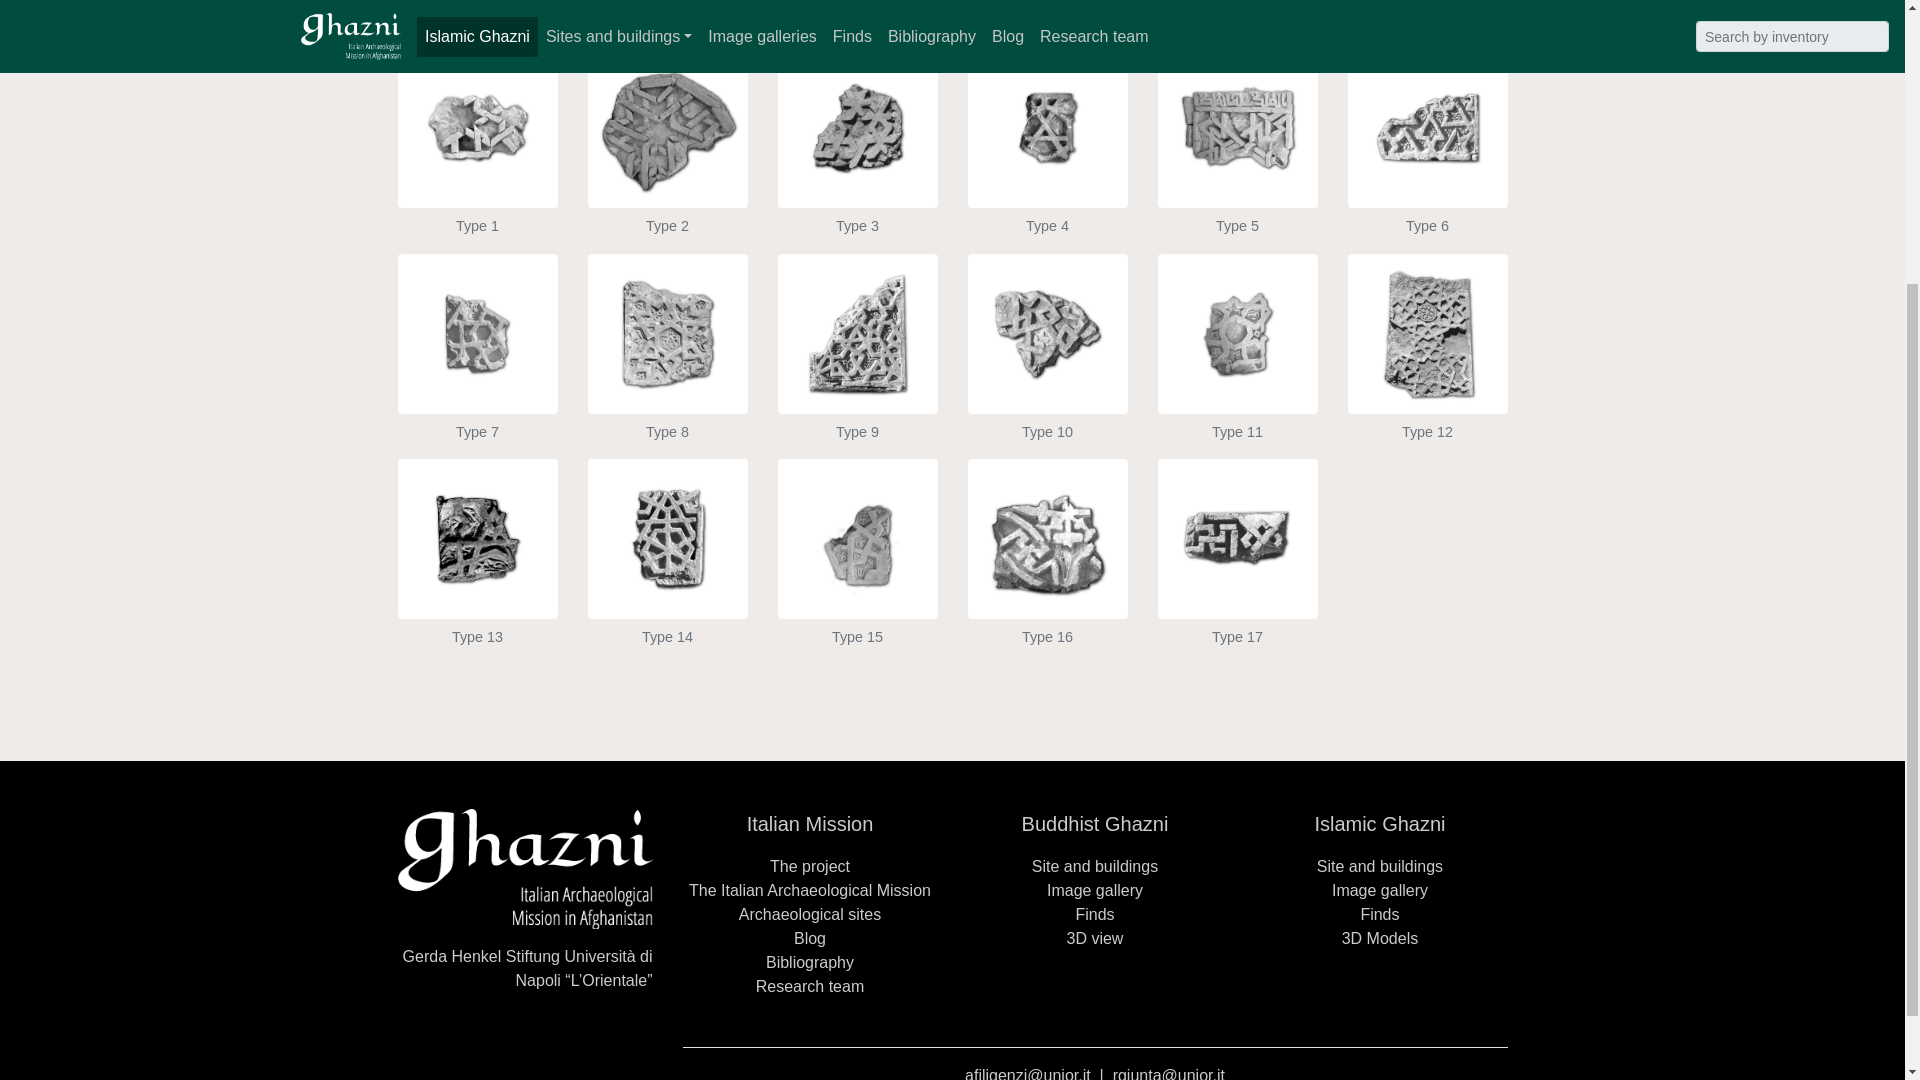  What do you see at coordinates (668, 385) in the screenshot?
I see `Type 8` at bounding box center [668, 385].